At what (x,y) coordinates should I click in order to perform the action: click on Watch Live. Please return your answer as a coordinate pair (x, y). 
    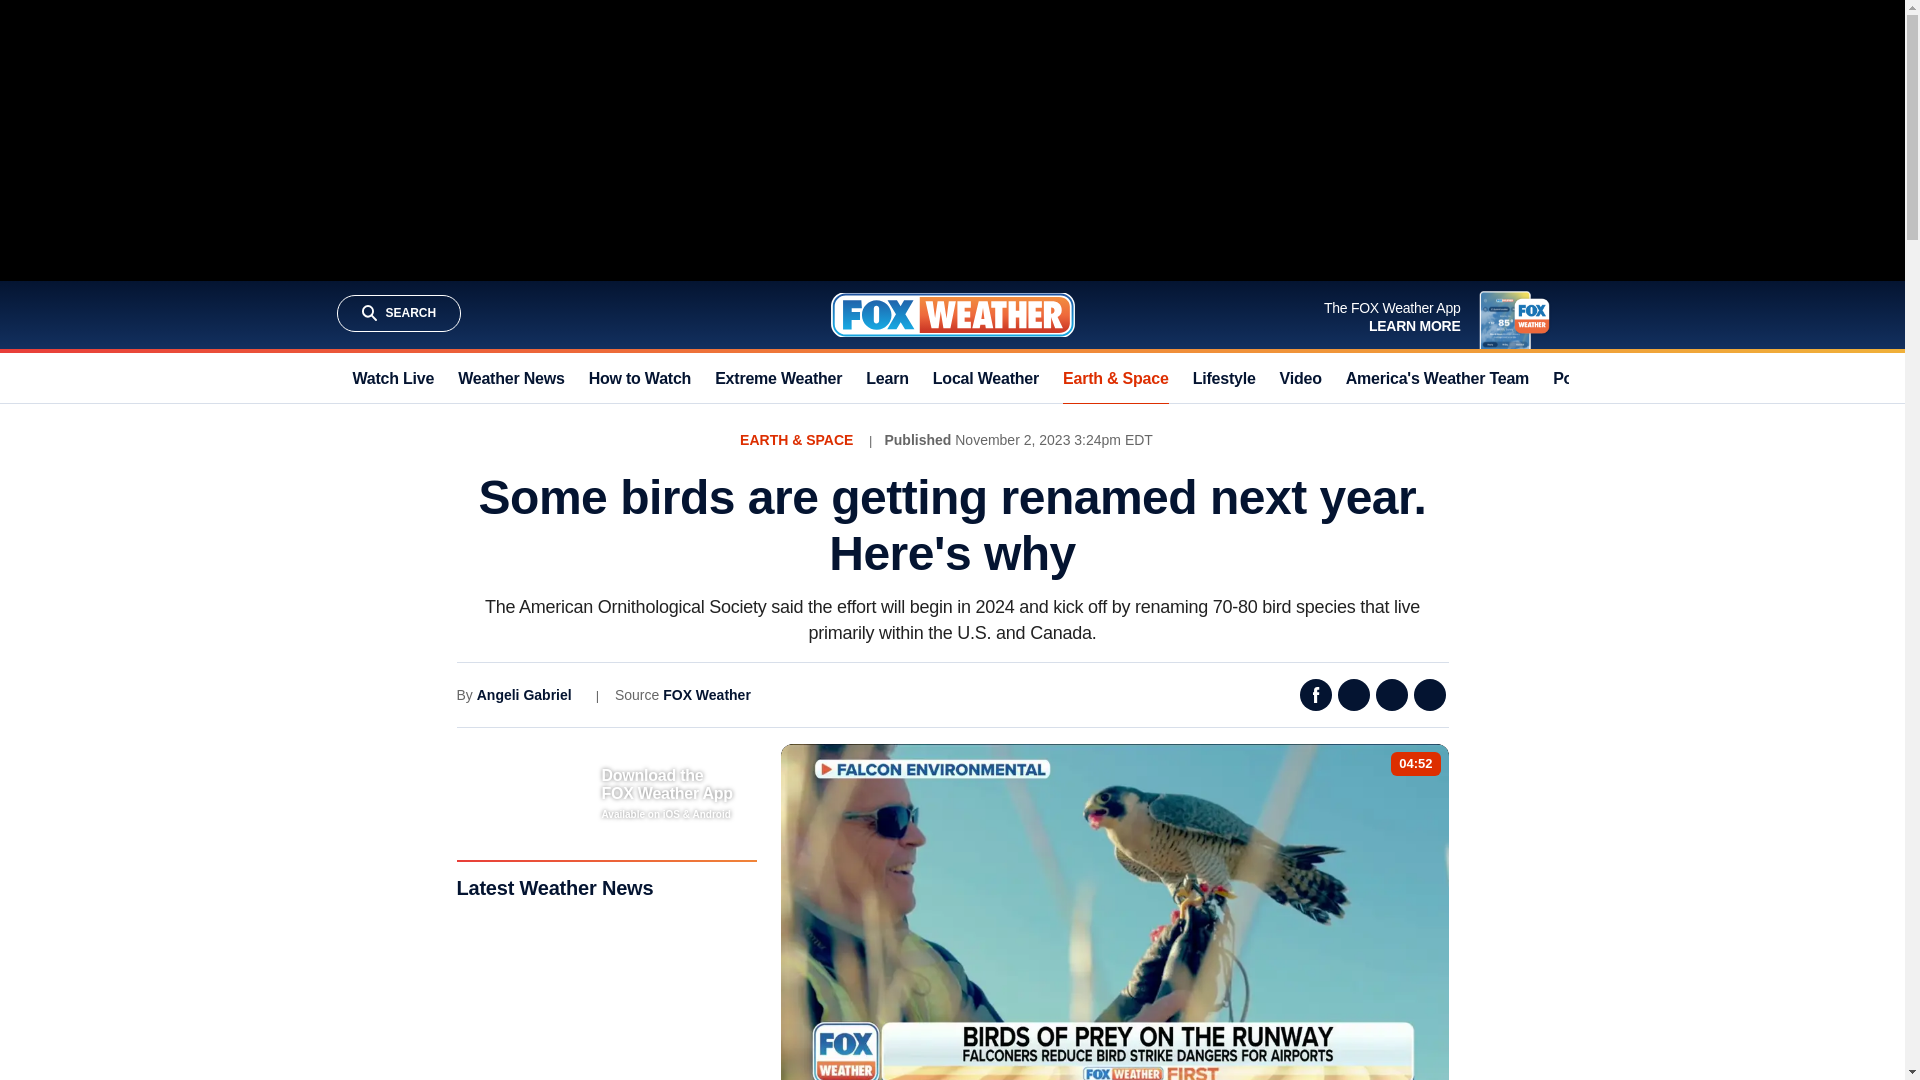
    Looking at the image, I should click on (392, 378).